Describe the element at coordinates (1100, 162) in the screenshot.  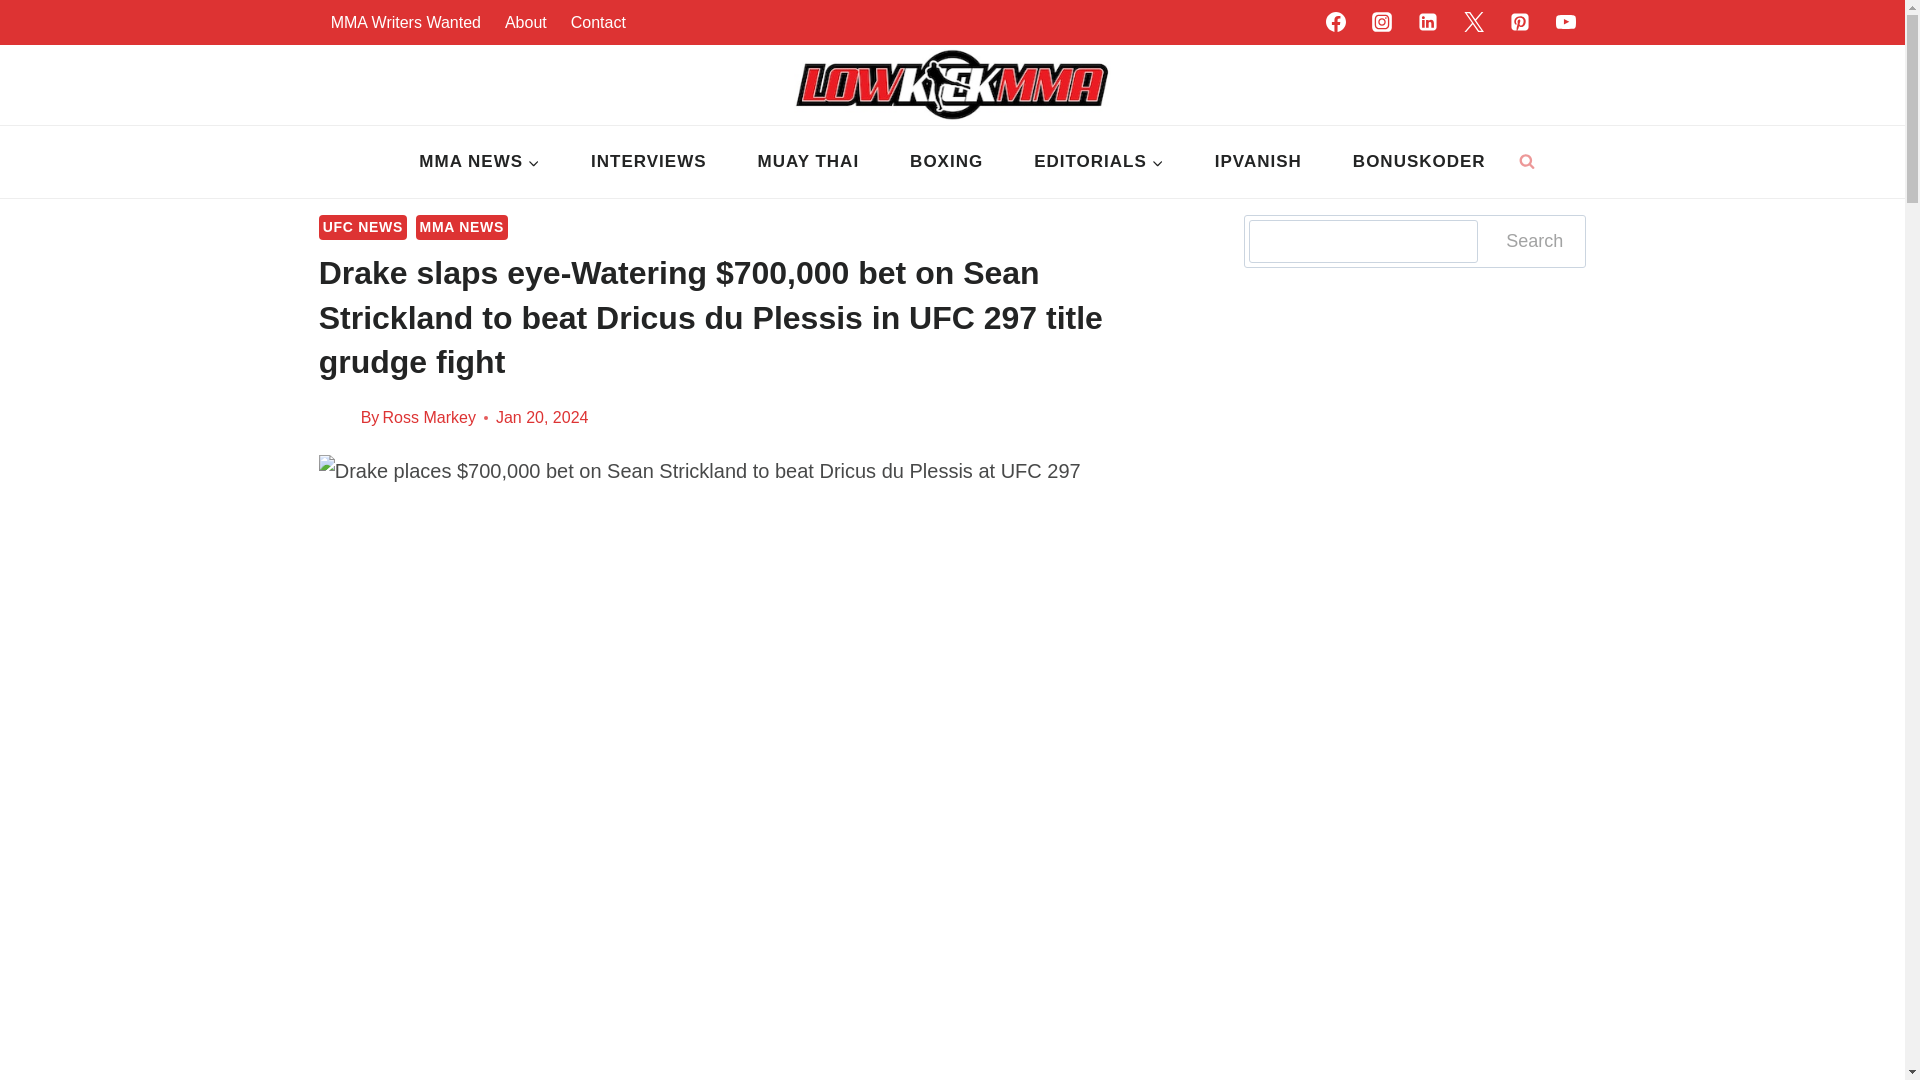
I see `EDITORIALS` at that location.